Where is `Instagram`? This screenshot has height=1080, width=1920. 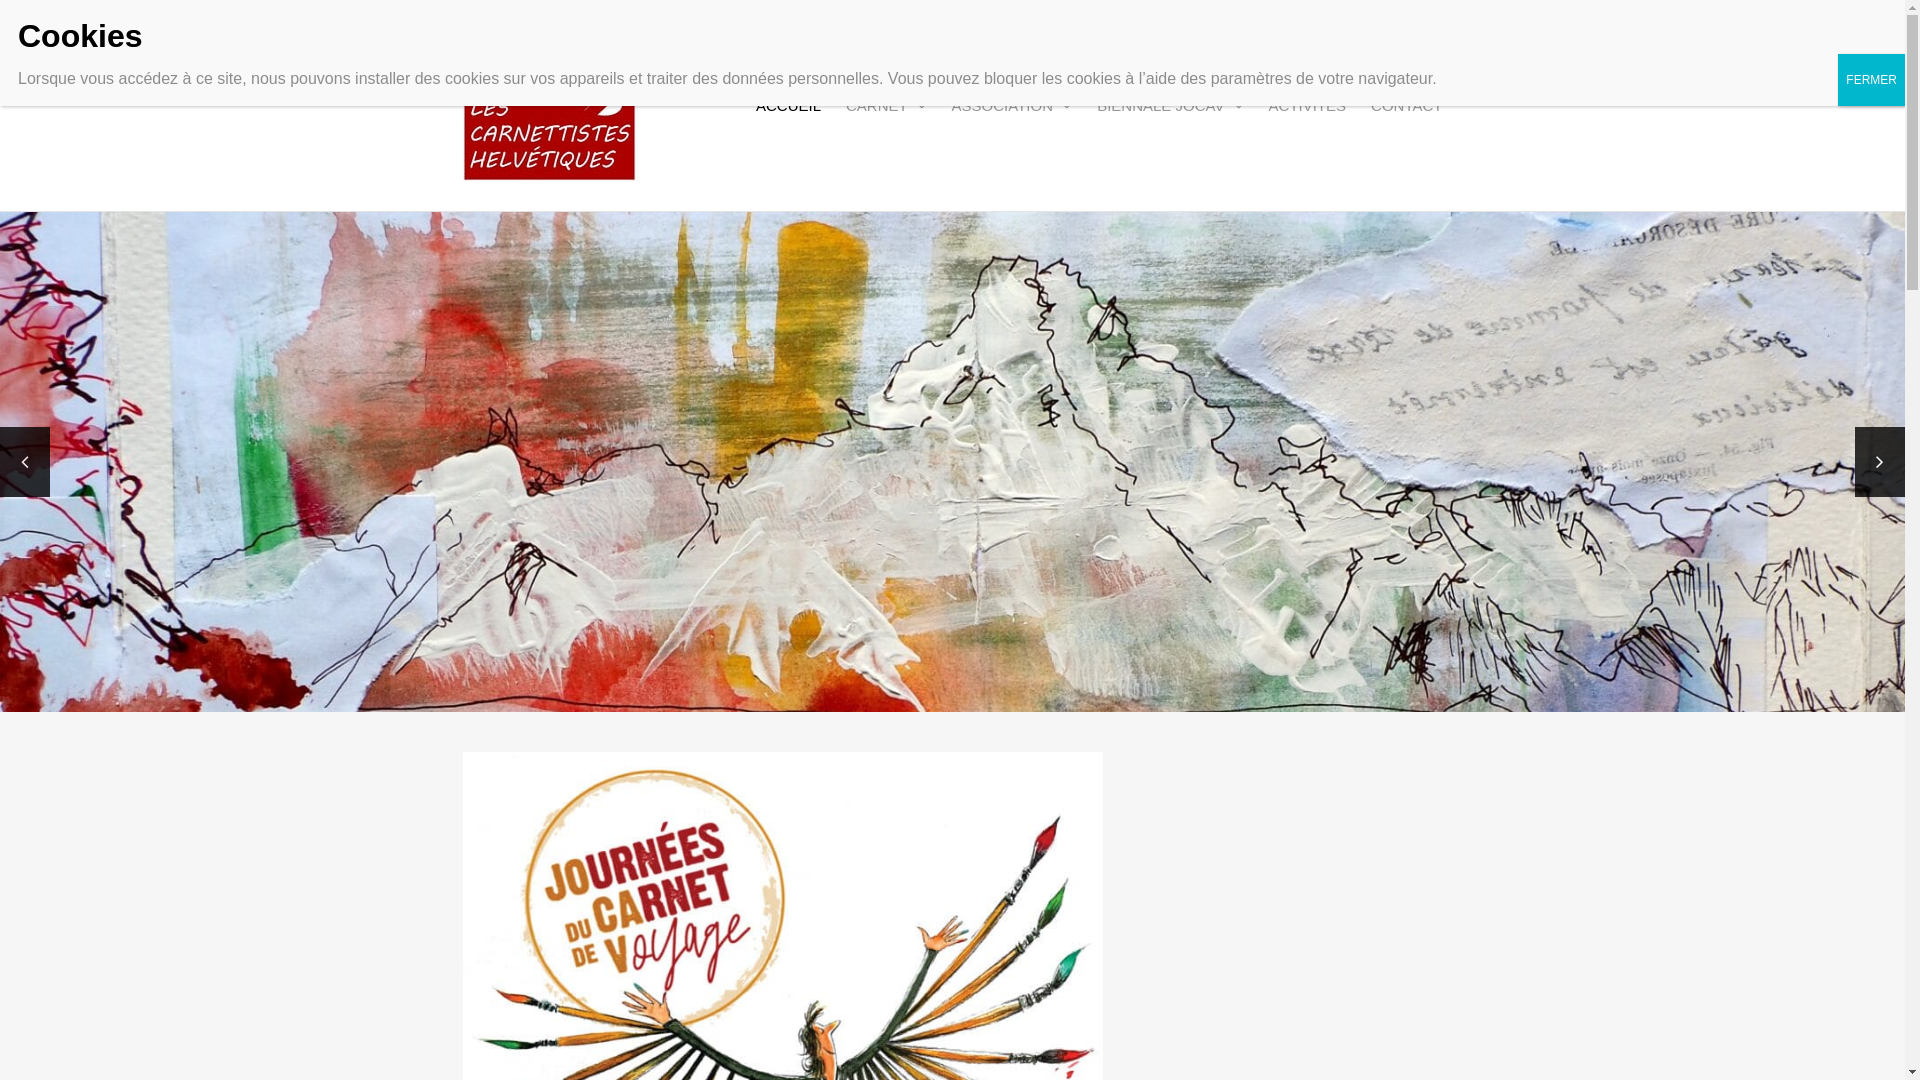 Instagram is located at coordinates (1739, 46).